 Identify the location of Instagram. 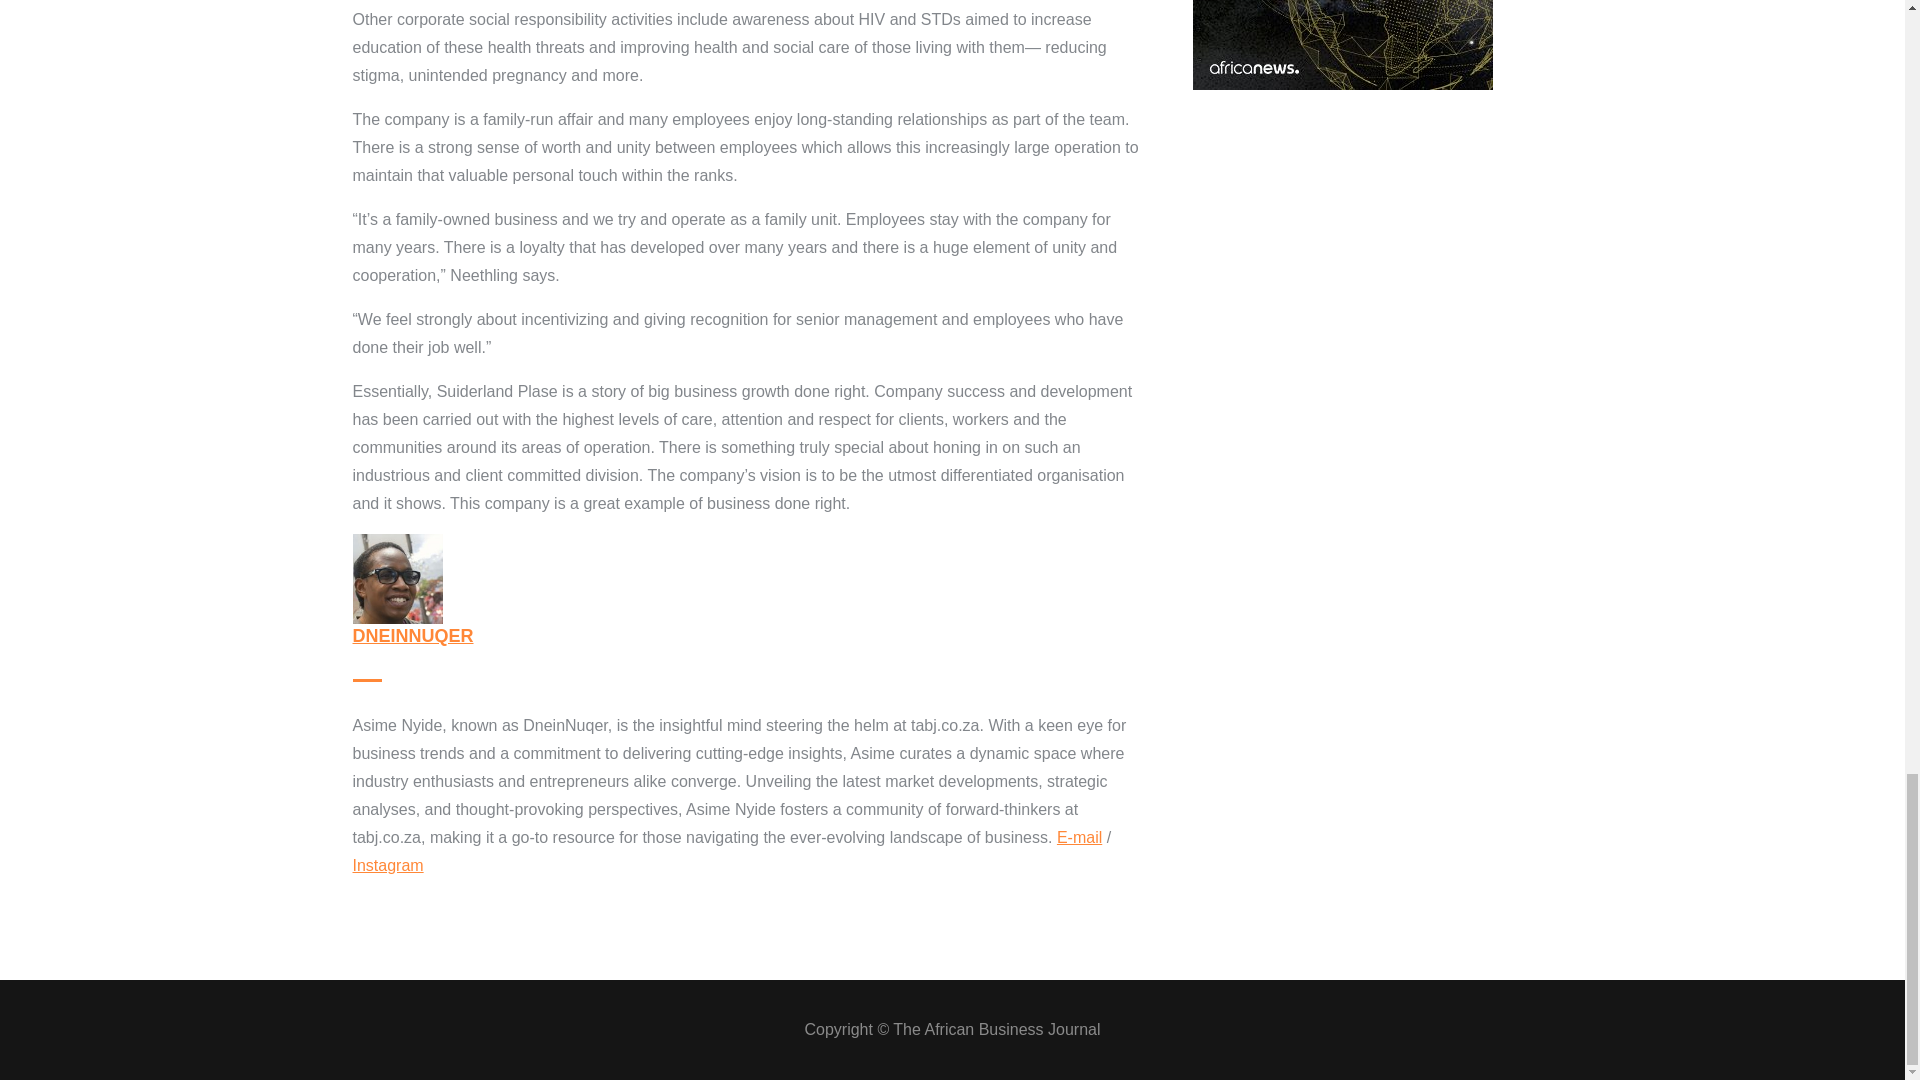
(386, 865).